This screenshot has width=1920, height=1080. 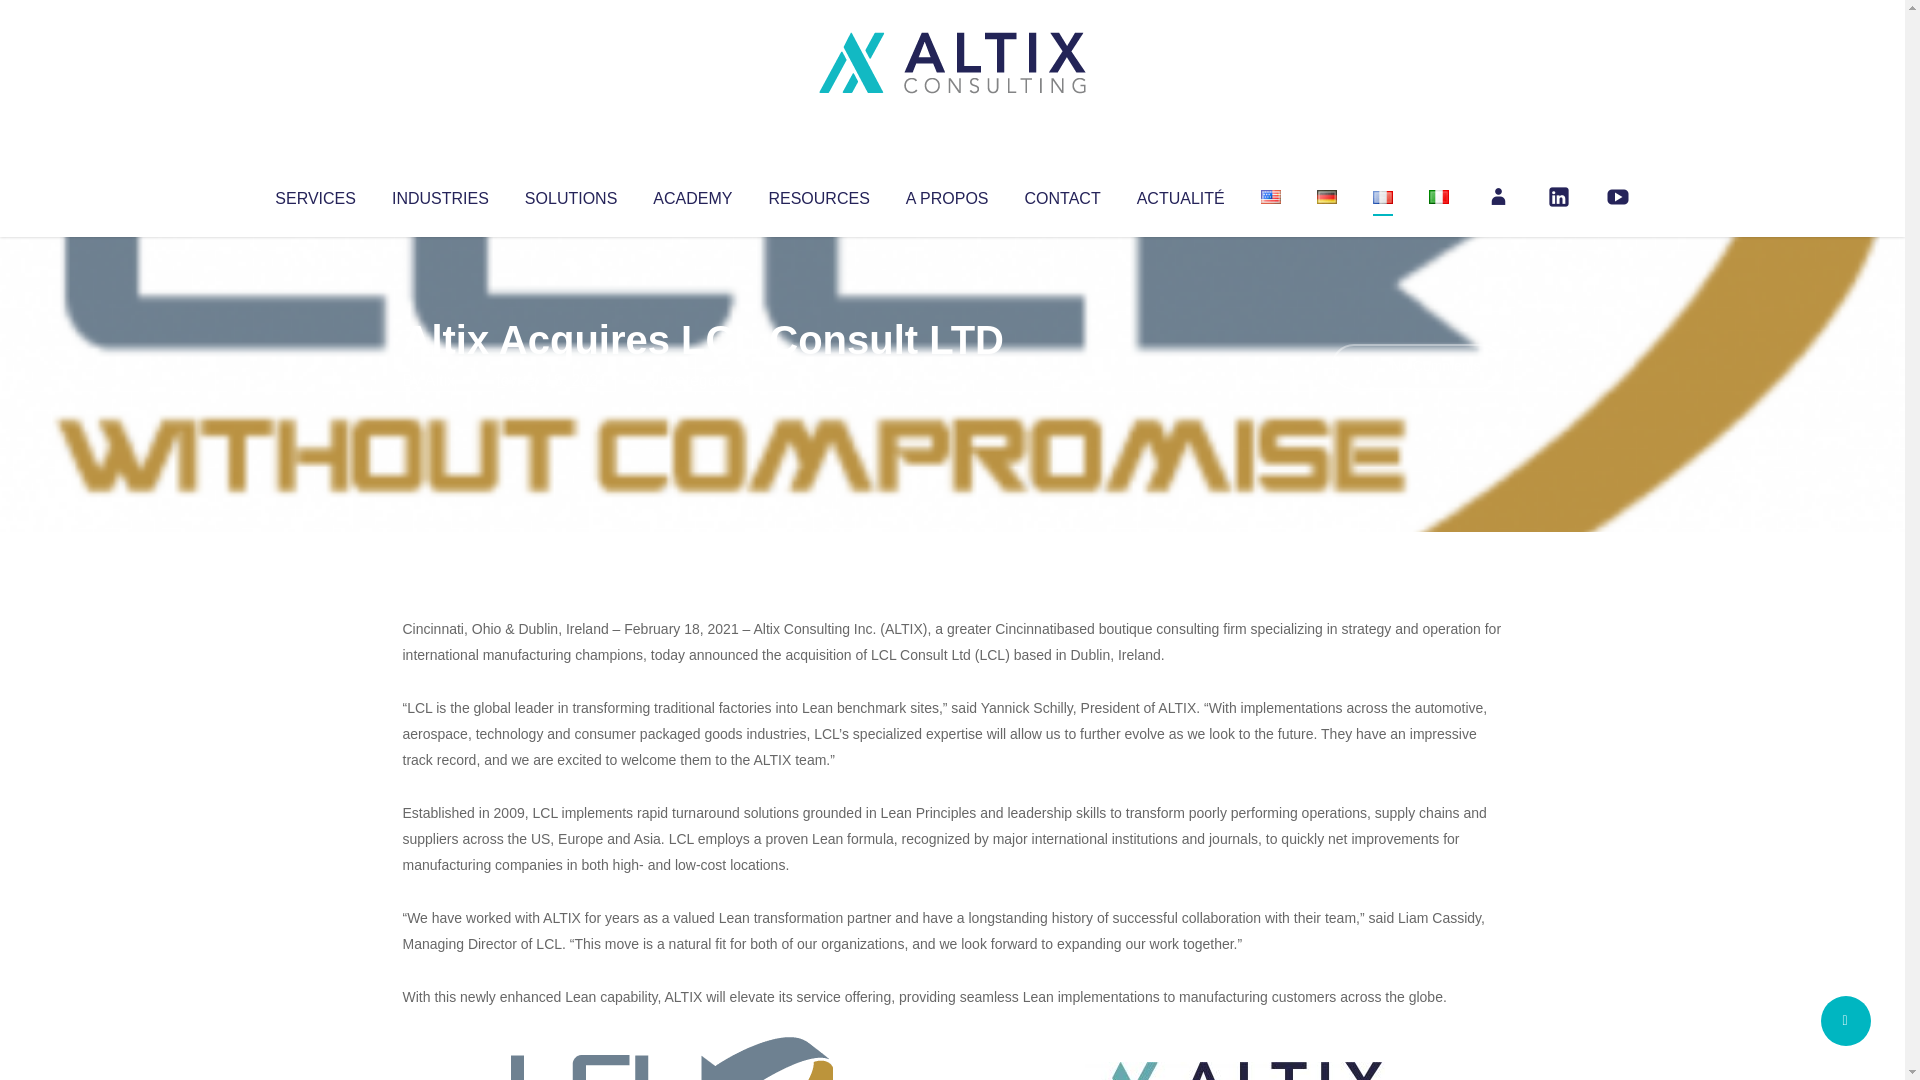 I want to click on Articles par Altix, so click(x=440, y=380).